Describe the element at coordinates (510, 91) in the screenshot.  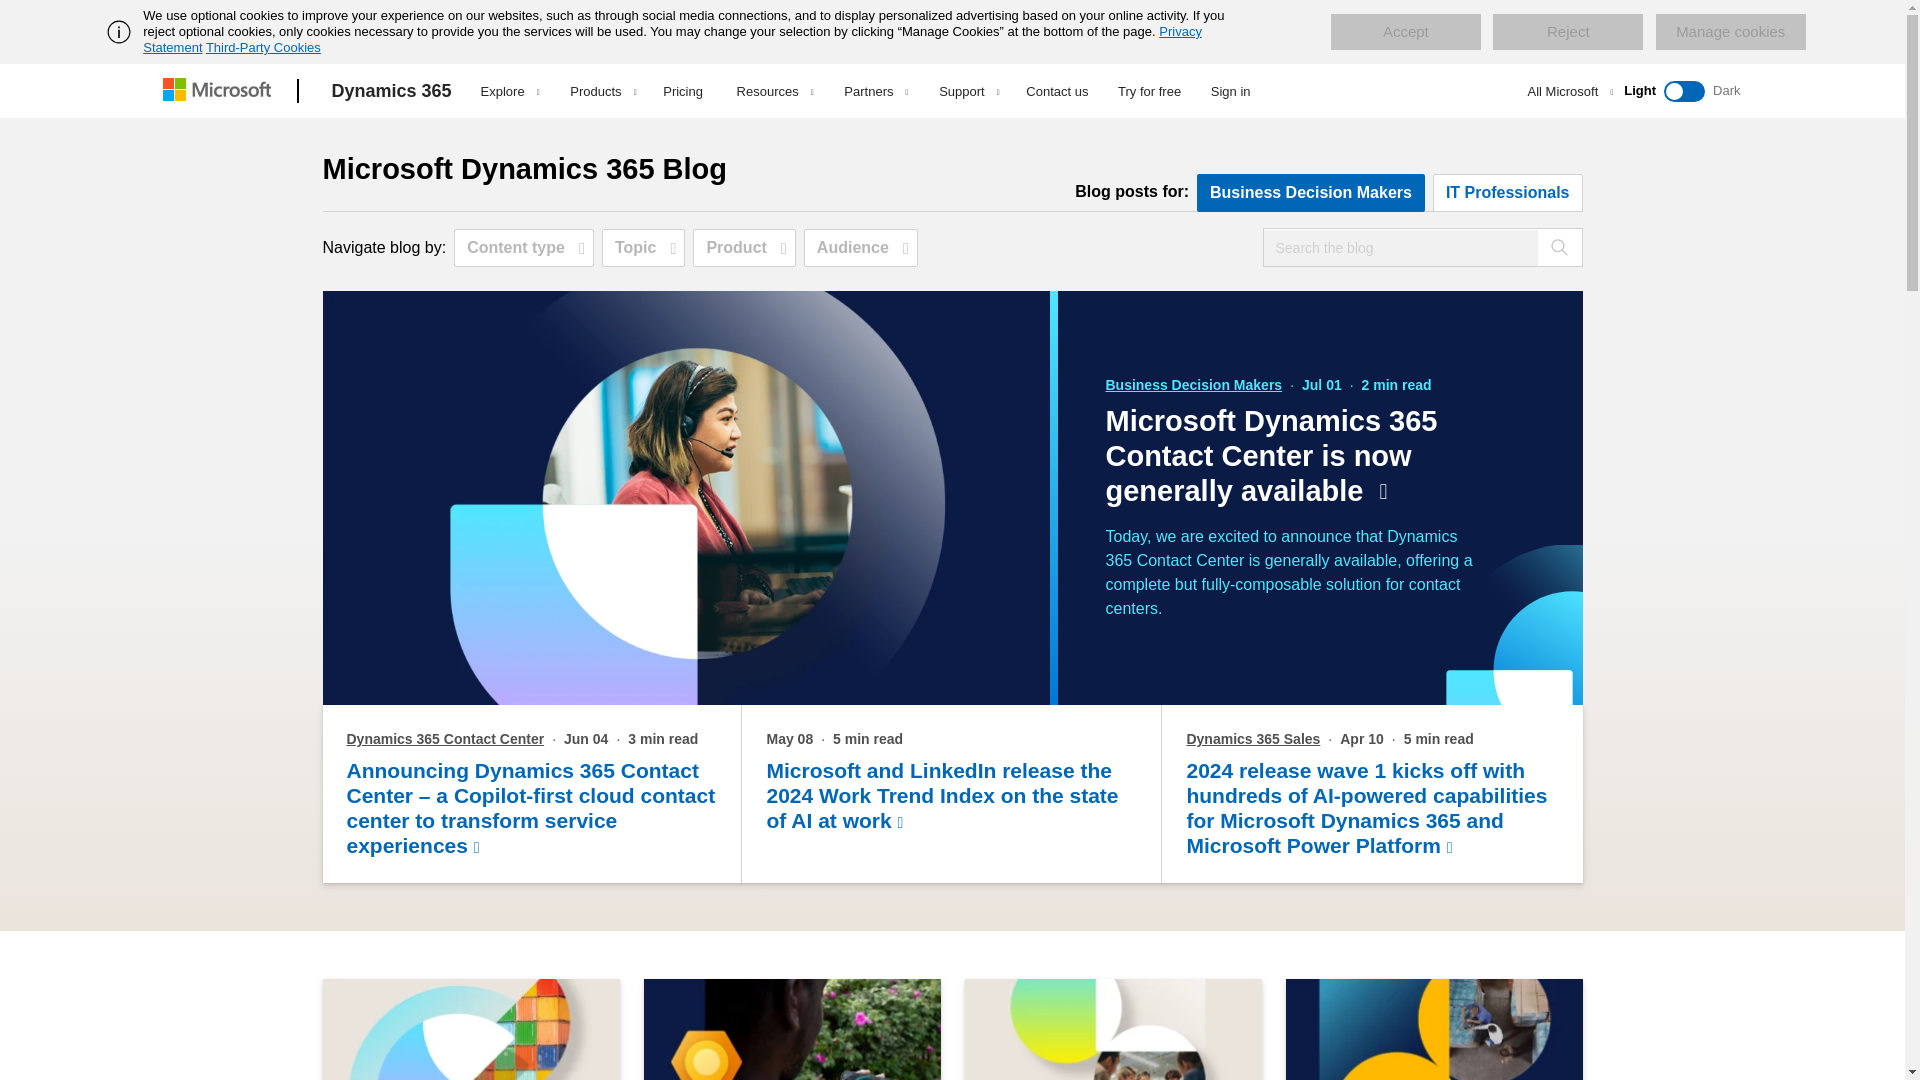
I see `Explore` at that location.